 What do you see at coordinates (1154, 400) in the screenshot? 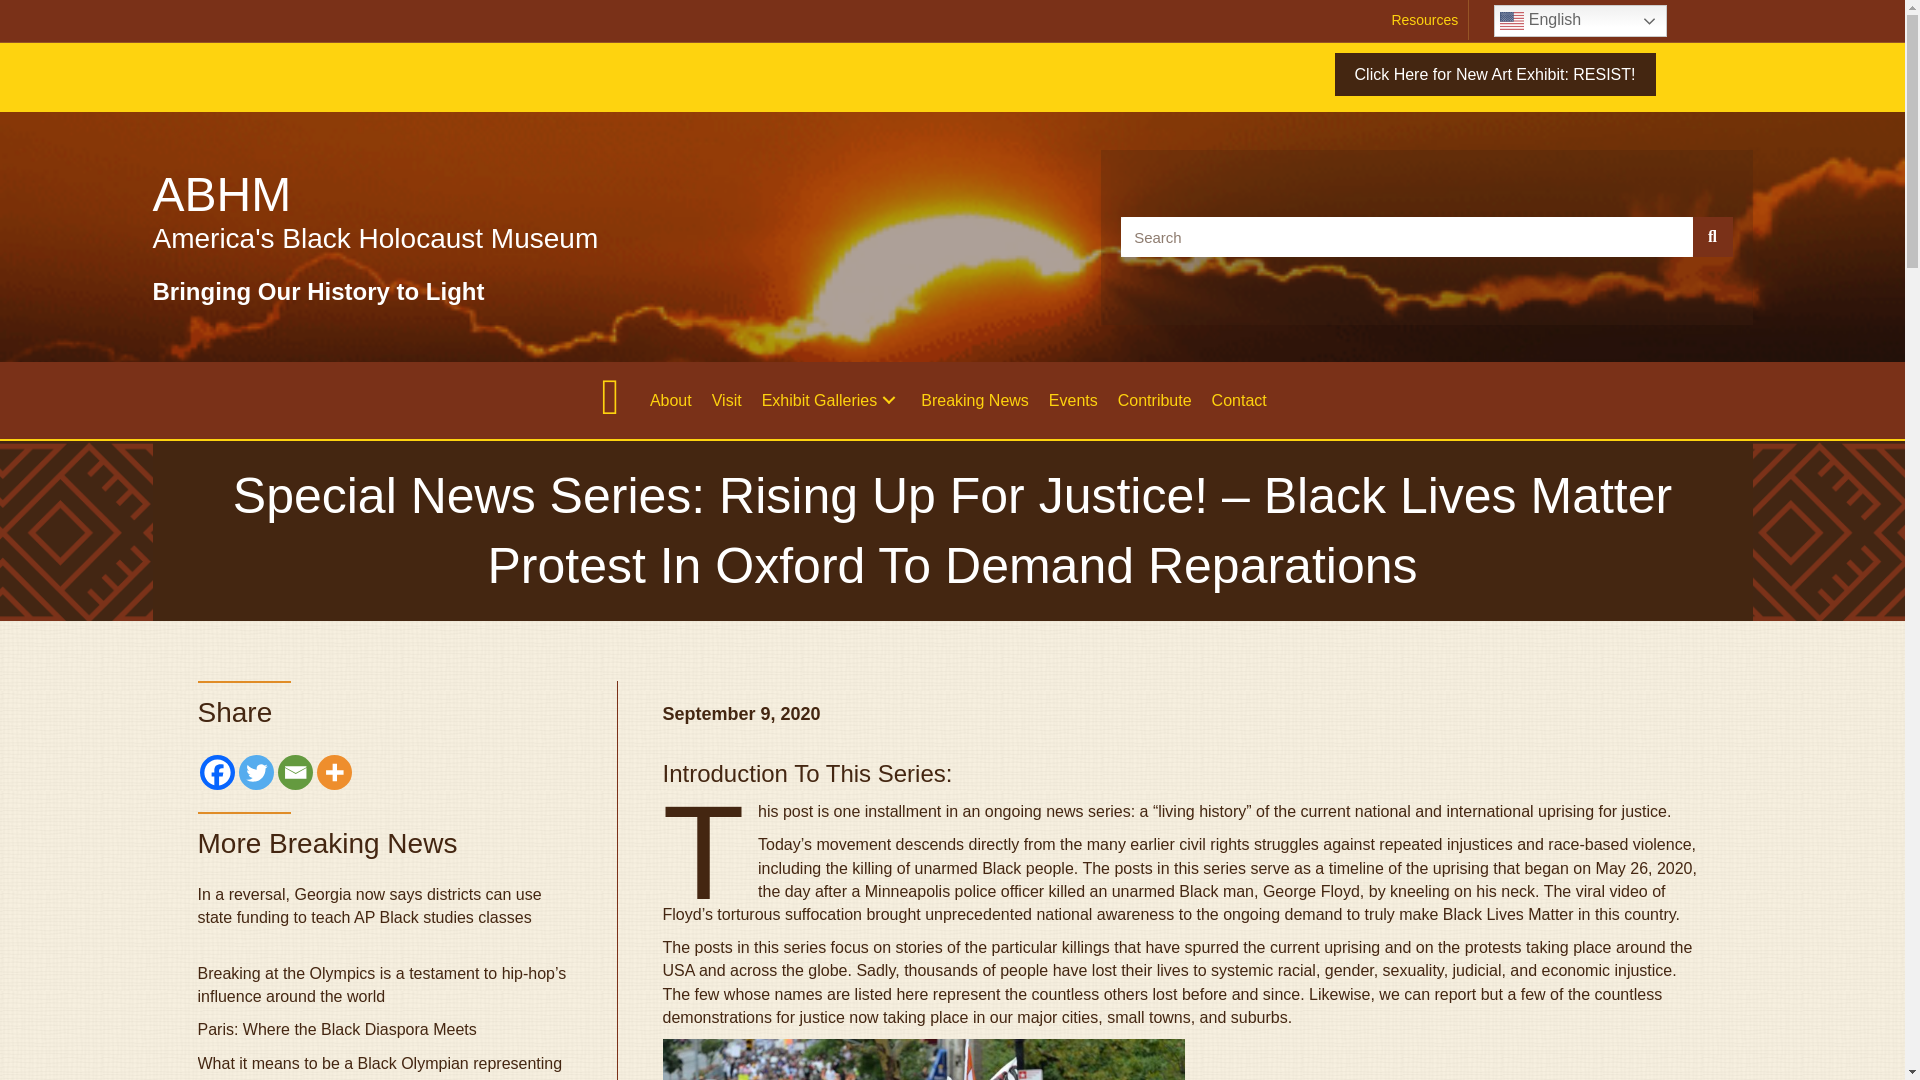
I see `Contribute` at bounding box center [1154, 400].